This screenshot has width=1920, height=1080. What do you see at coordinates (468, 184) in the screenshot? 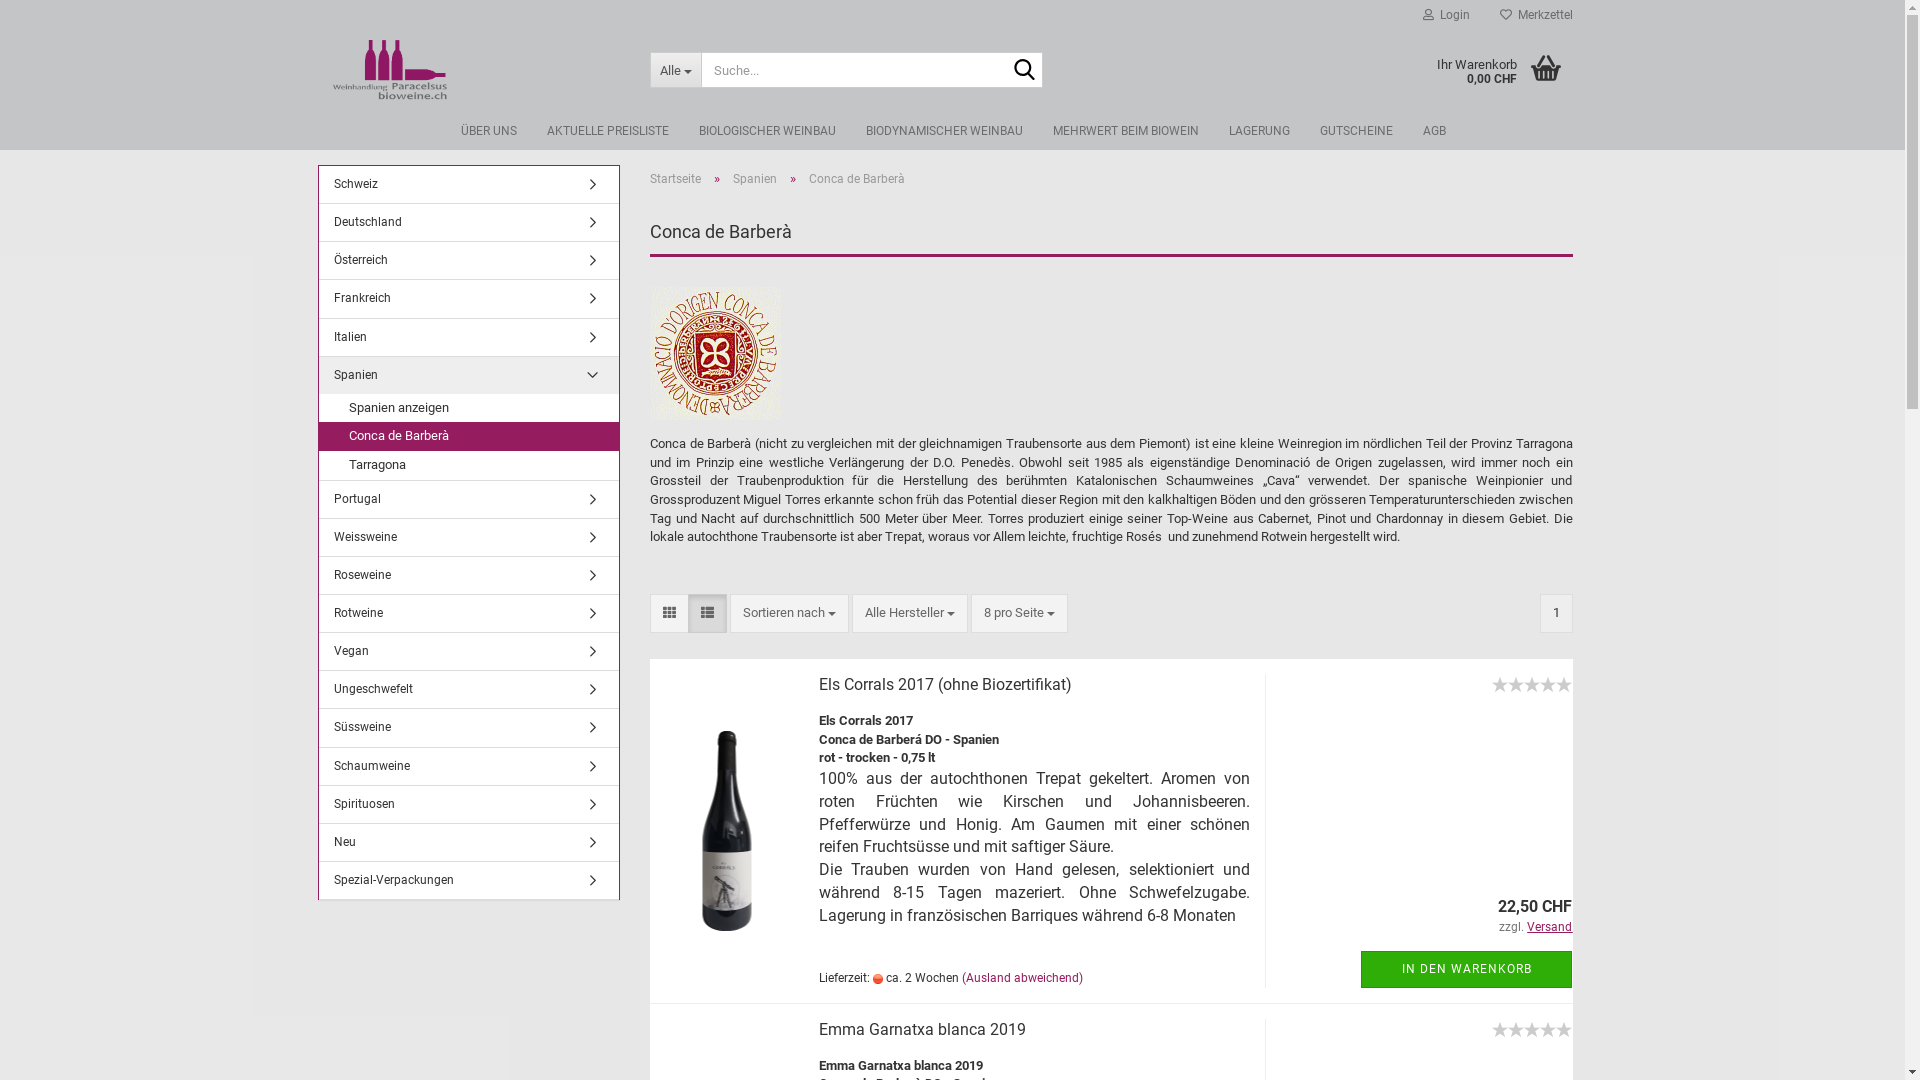
I see `Schweiz` at bounding box center [468, 184].